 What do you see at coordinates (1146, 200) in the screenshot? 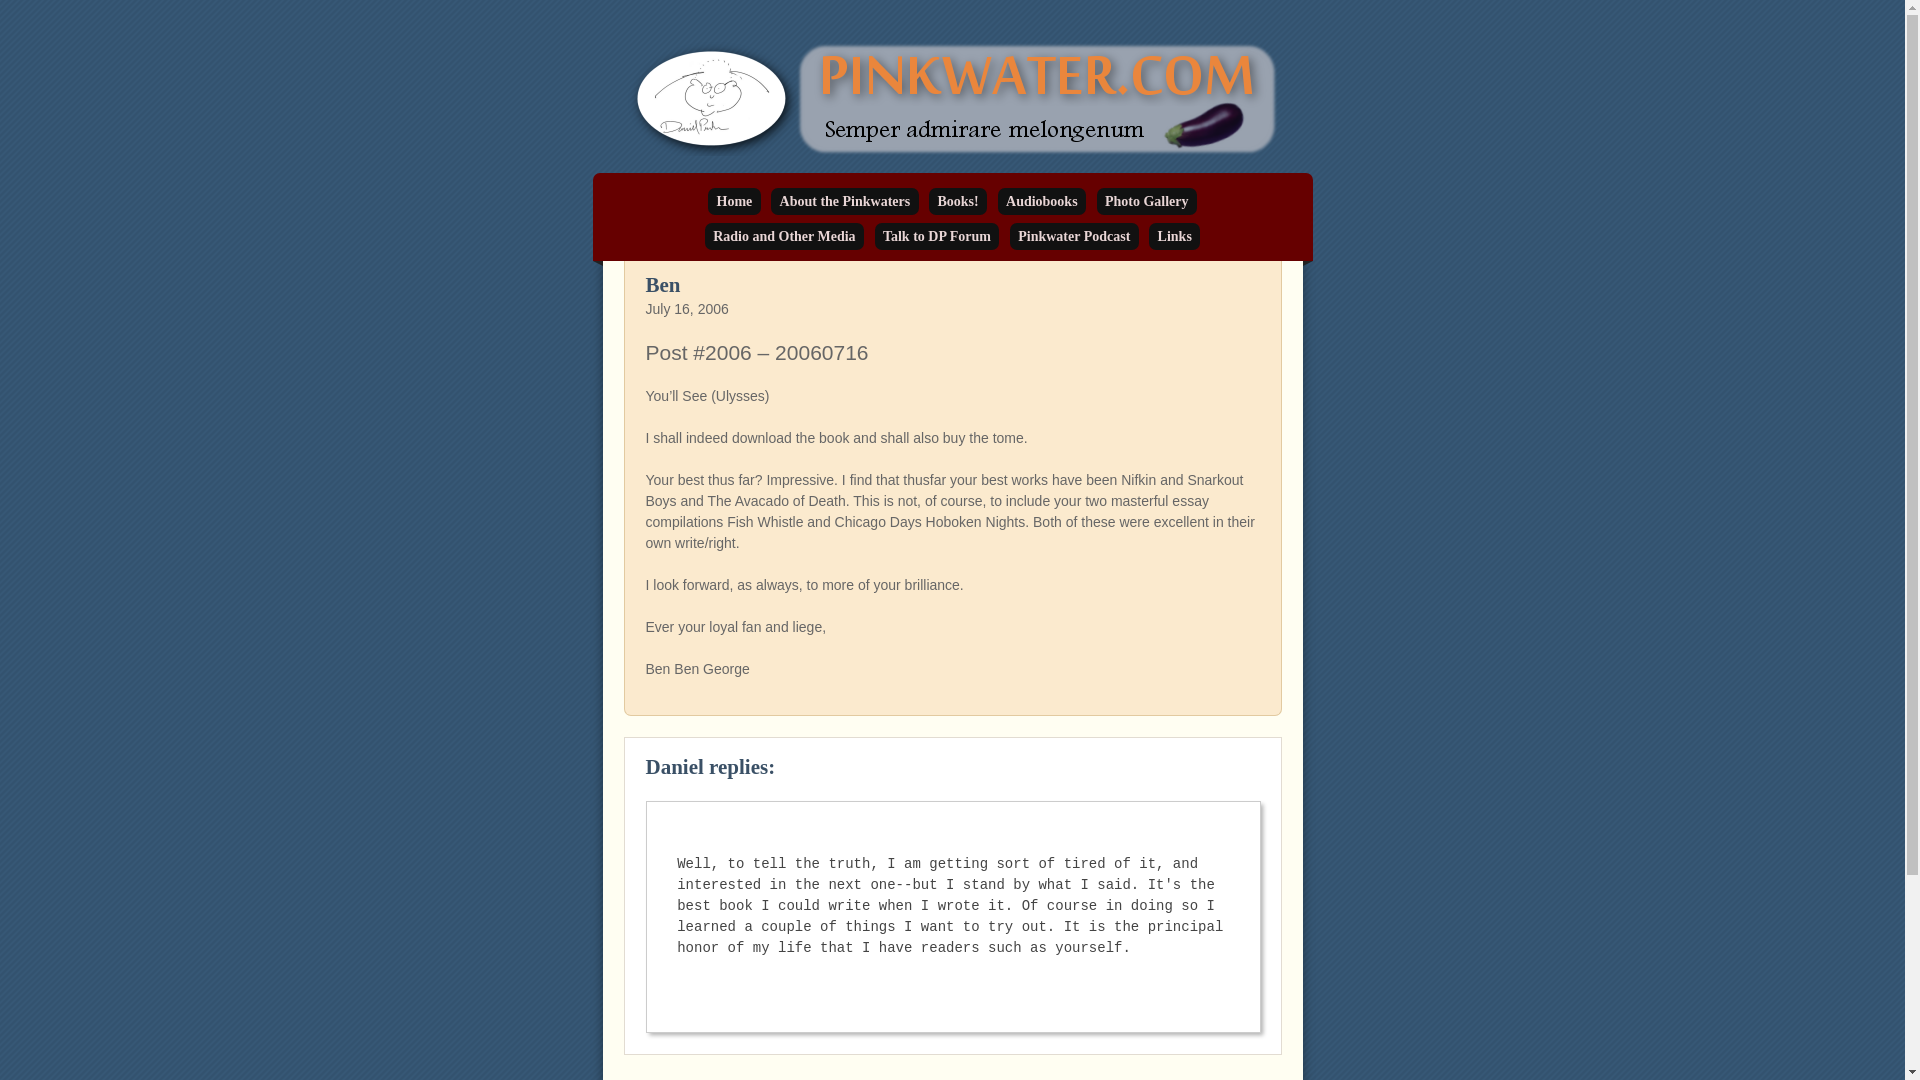
I see `Photo Gallery` at bounding box center [1146, 200].